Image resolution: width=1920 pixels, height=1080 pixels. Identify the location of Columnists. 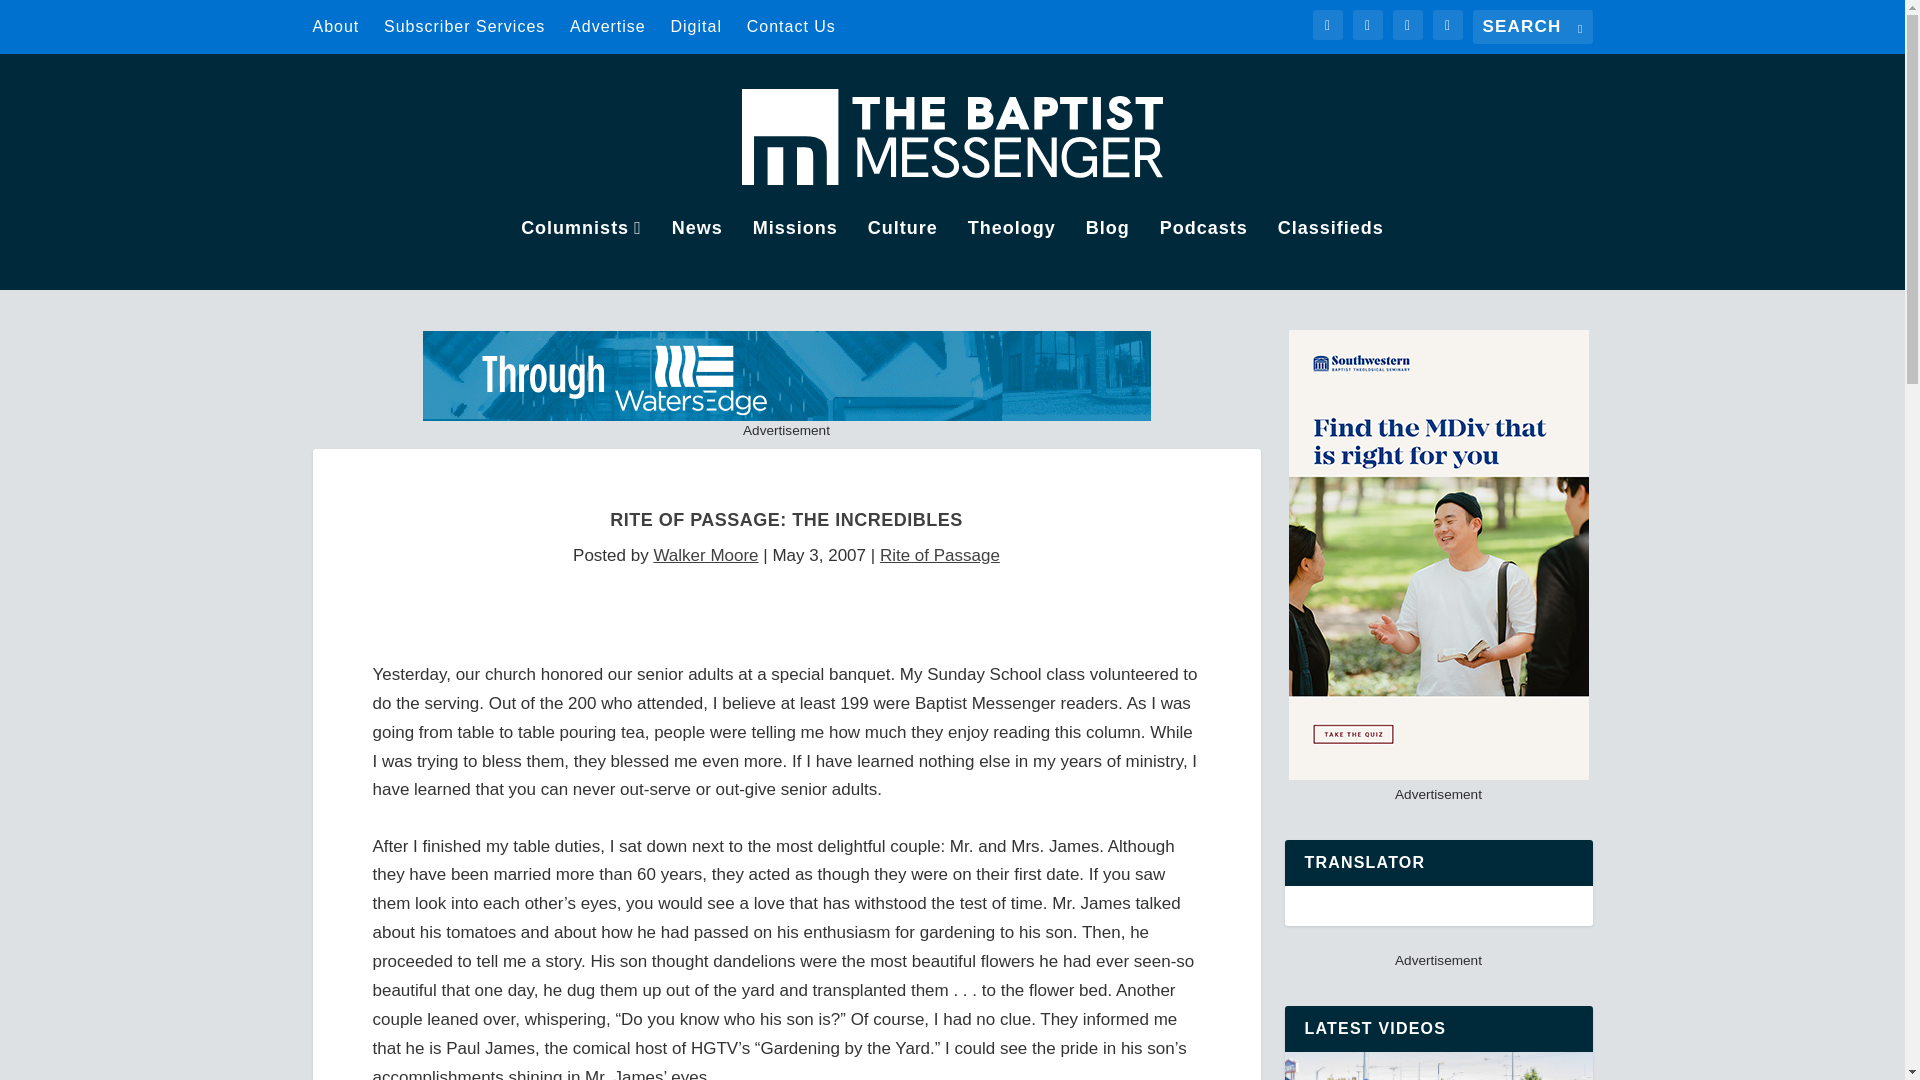
(580, 255).